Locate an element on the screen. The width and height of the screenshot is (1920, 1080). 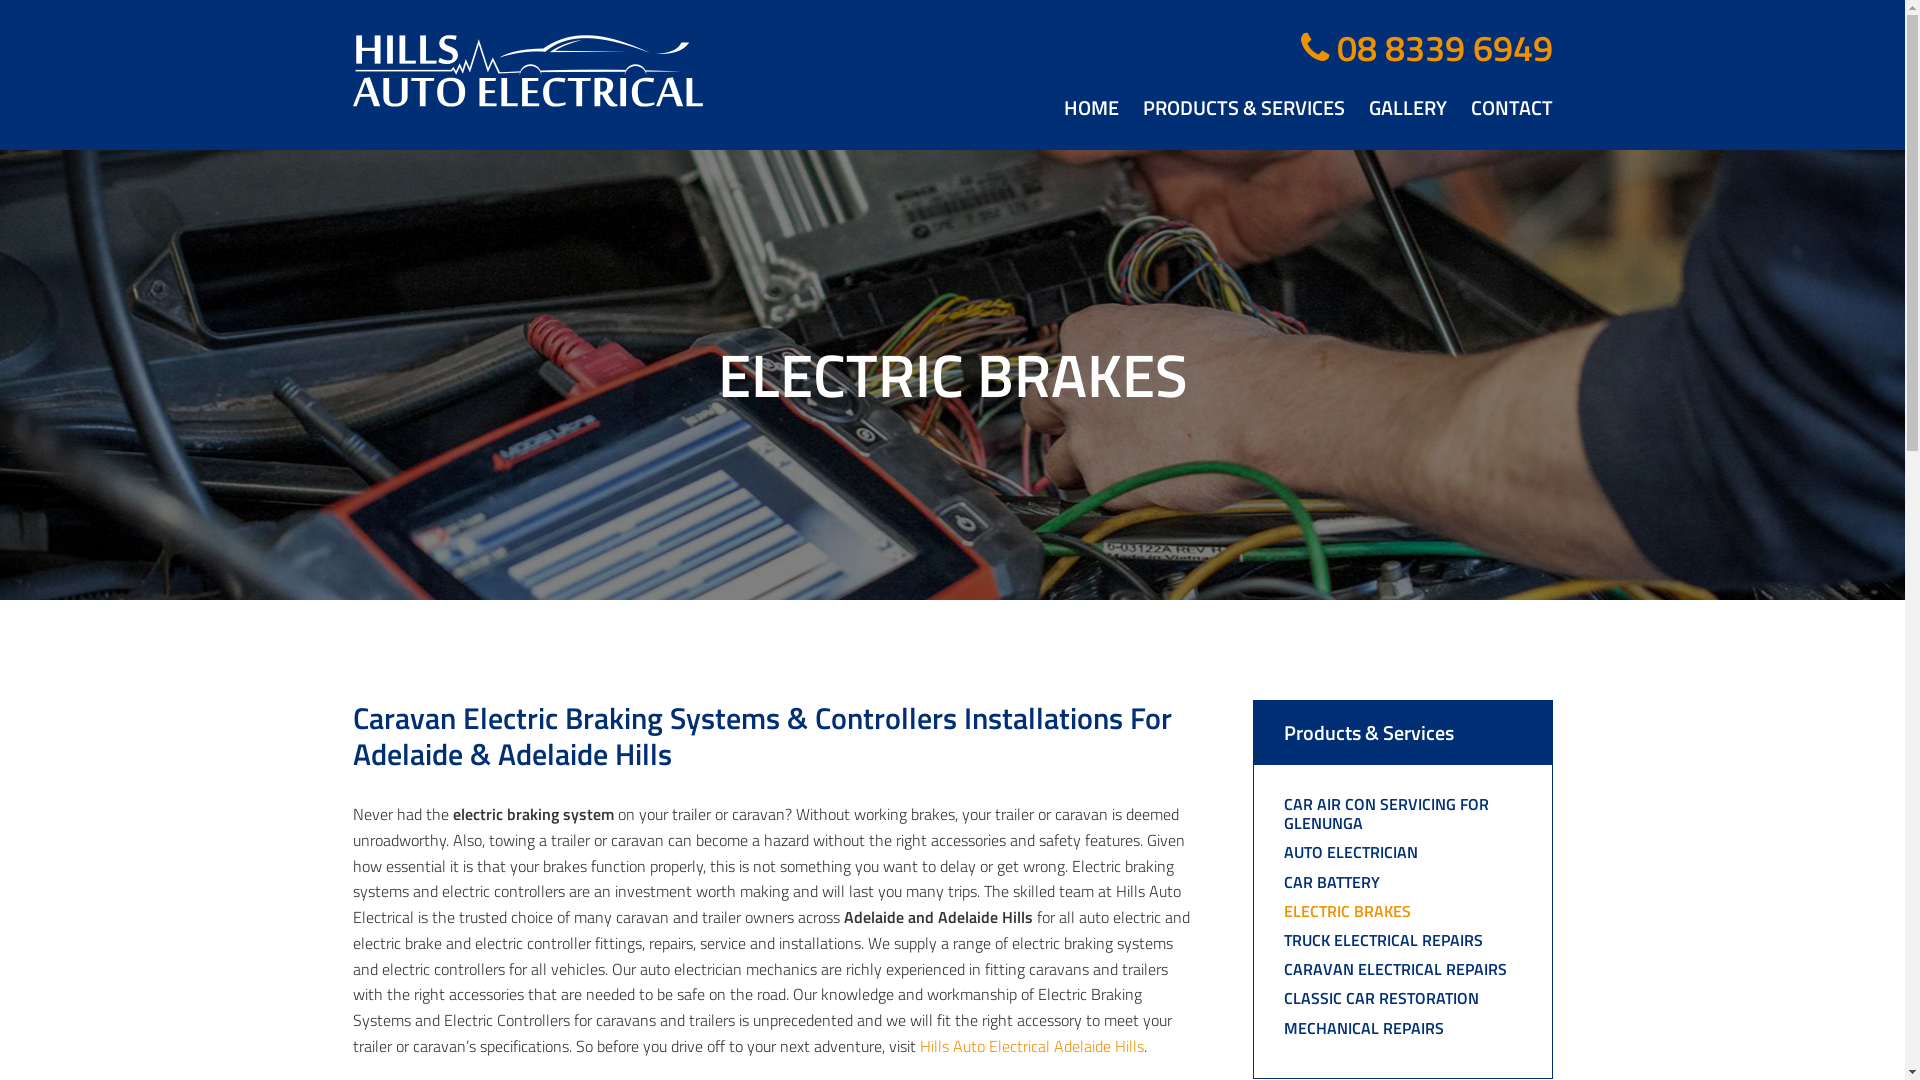
Hills Auto Electrical Adelaide Hills is located at coordinates (1032, 1046).